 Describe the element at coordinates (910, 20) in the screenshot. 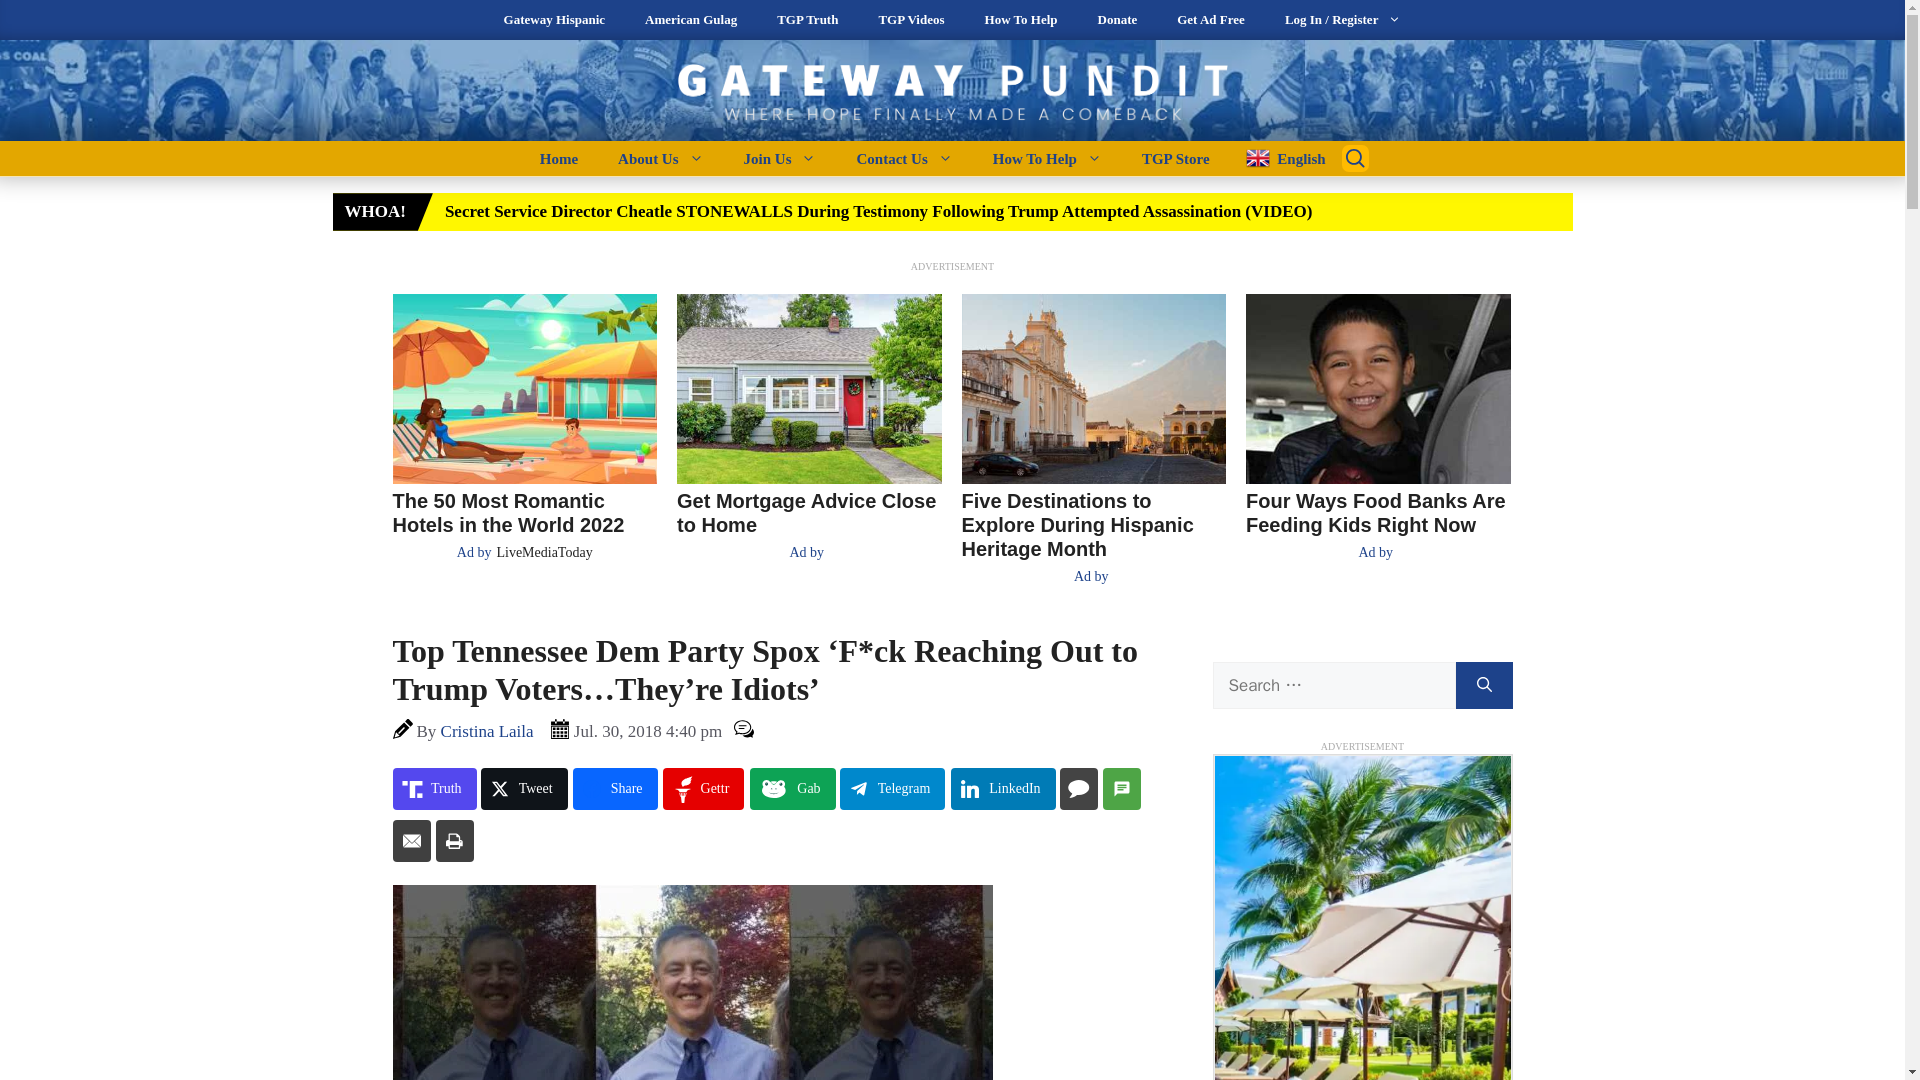

I see `TGP Videos` at that location.